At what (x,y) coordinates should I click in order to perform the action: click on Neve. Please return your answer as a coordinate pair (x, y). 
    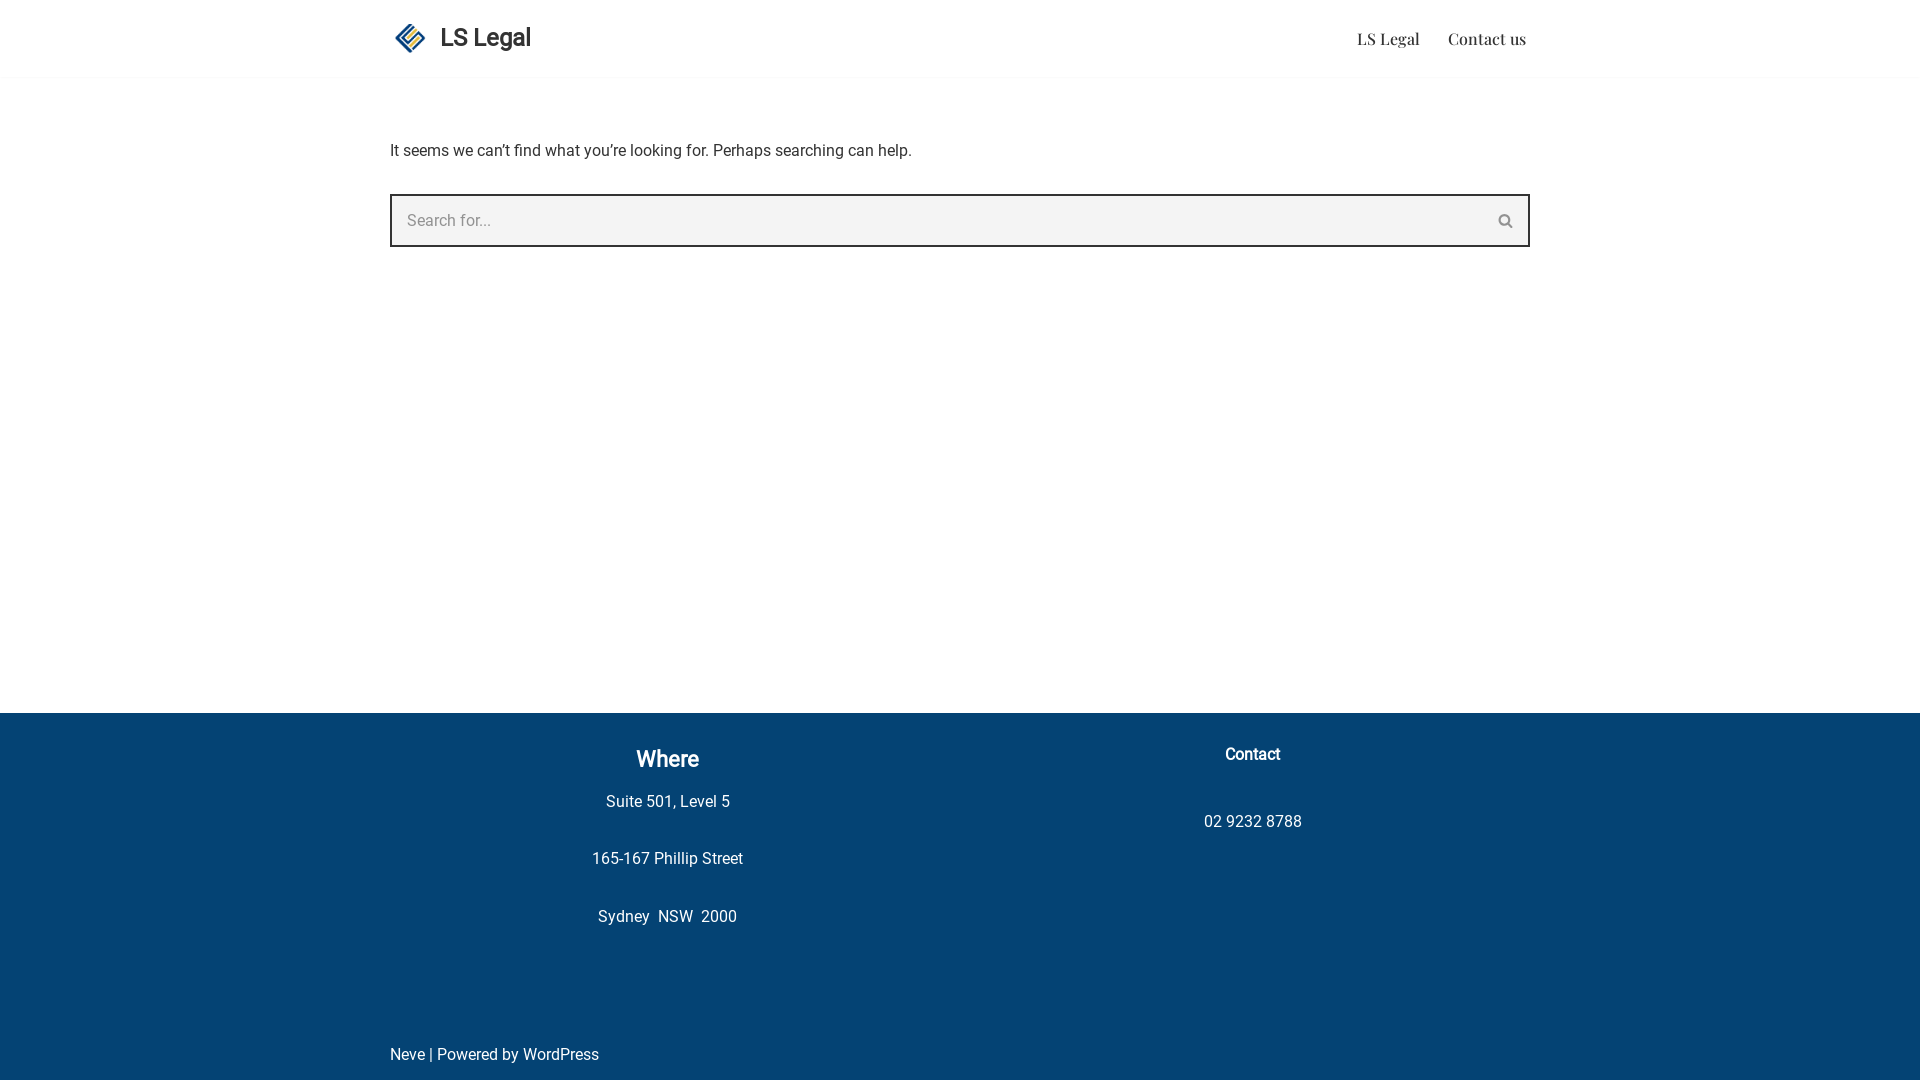
    Looking at the image, I should click on (408, 1054).